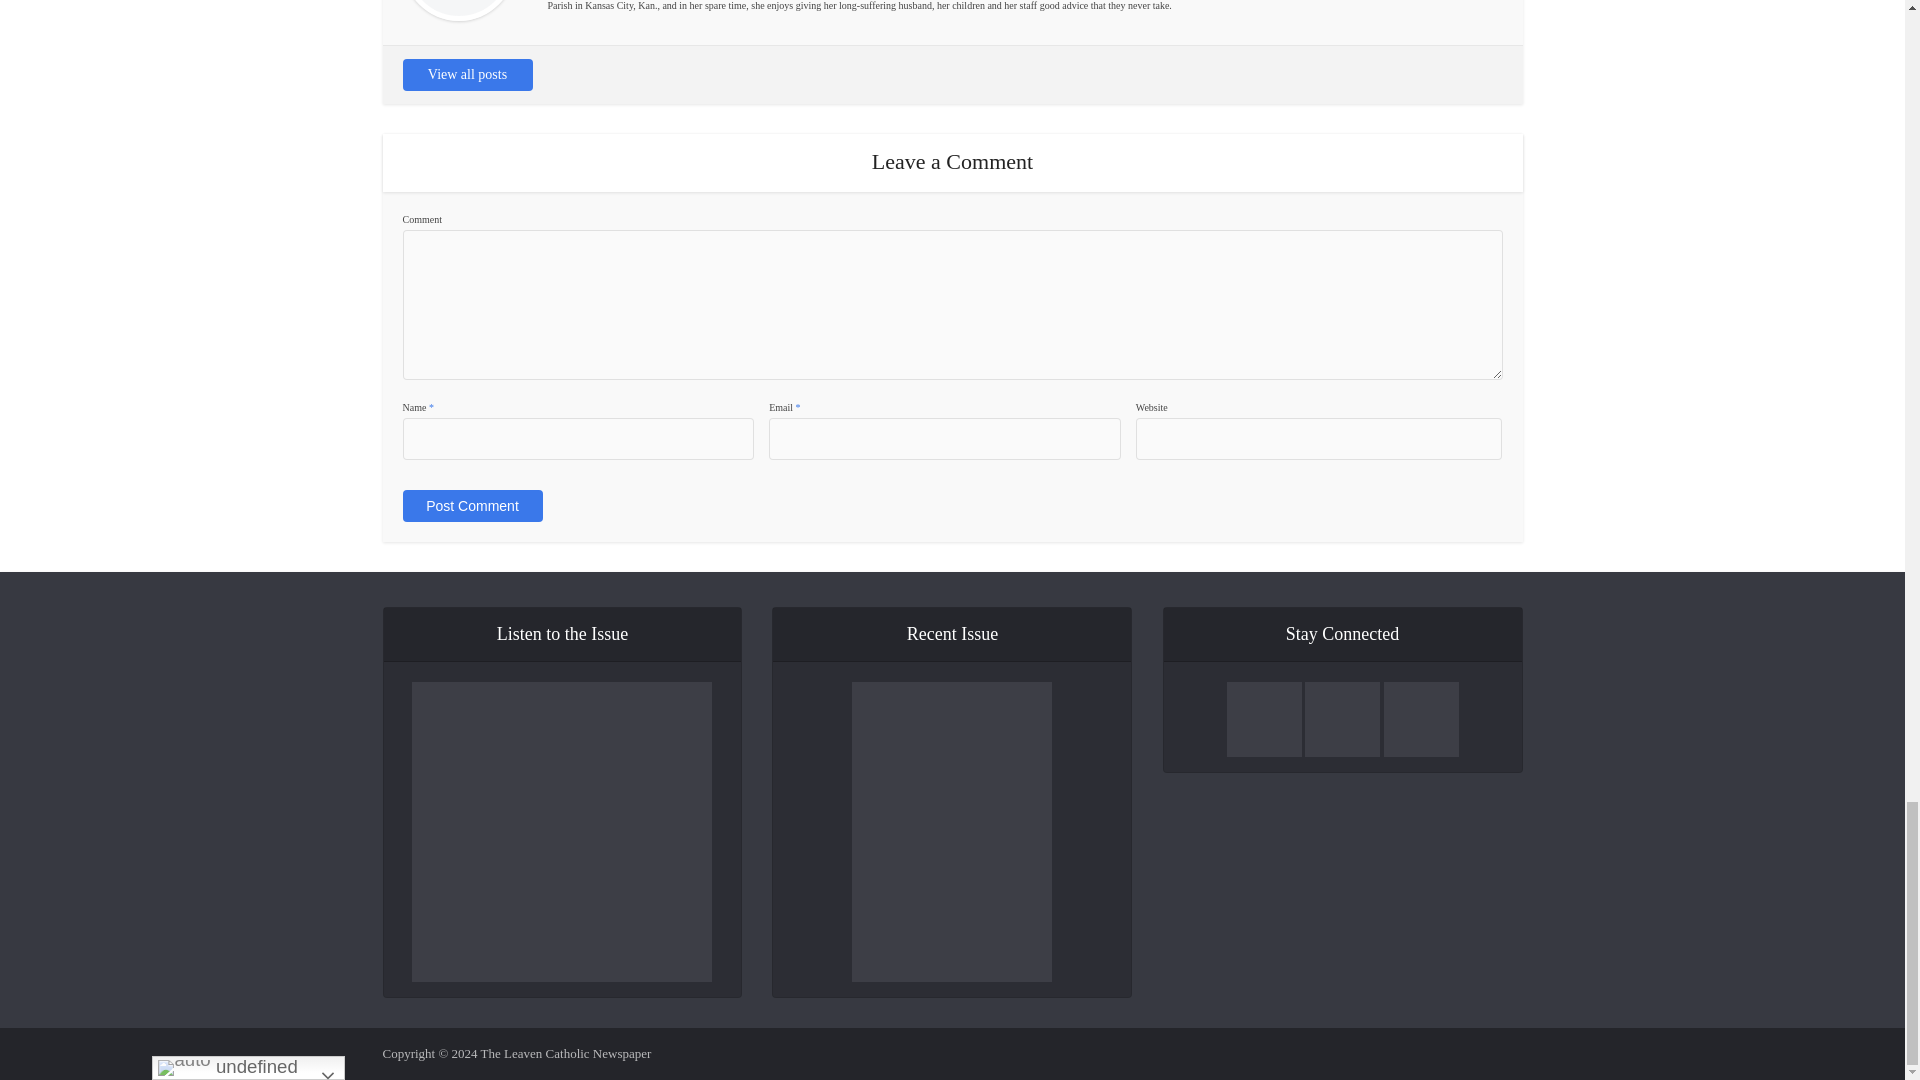 This screenshot has width=1920, height=1080. What do you see at coordinates (471, 506) in the screenshot?
I see `Post Comment` at bounding box center [471, 506].